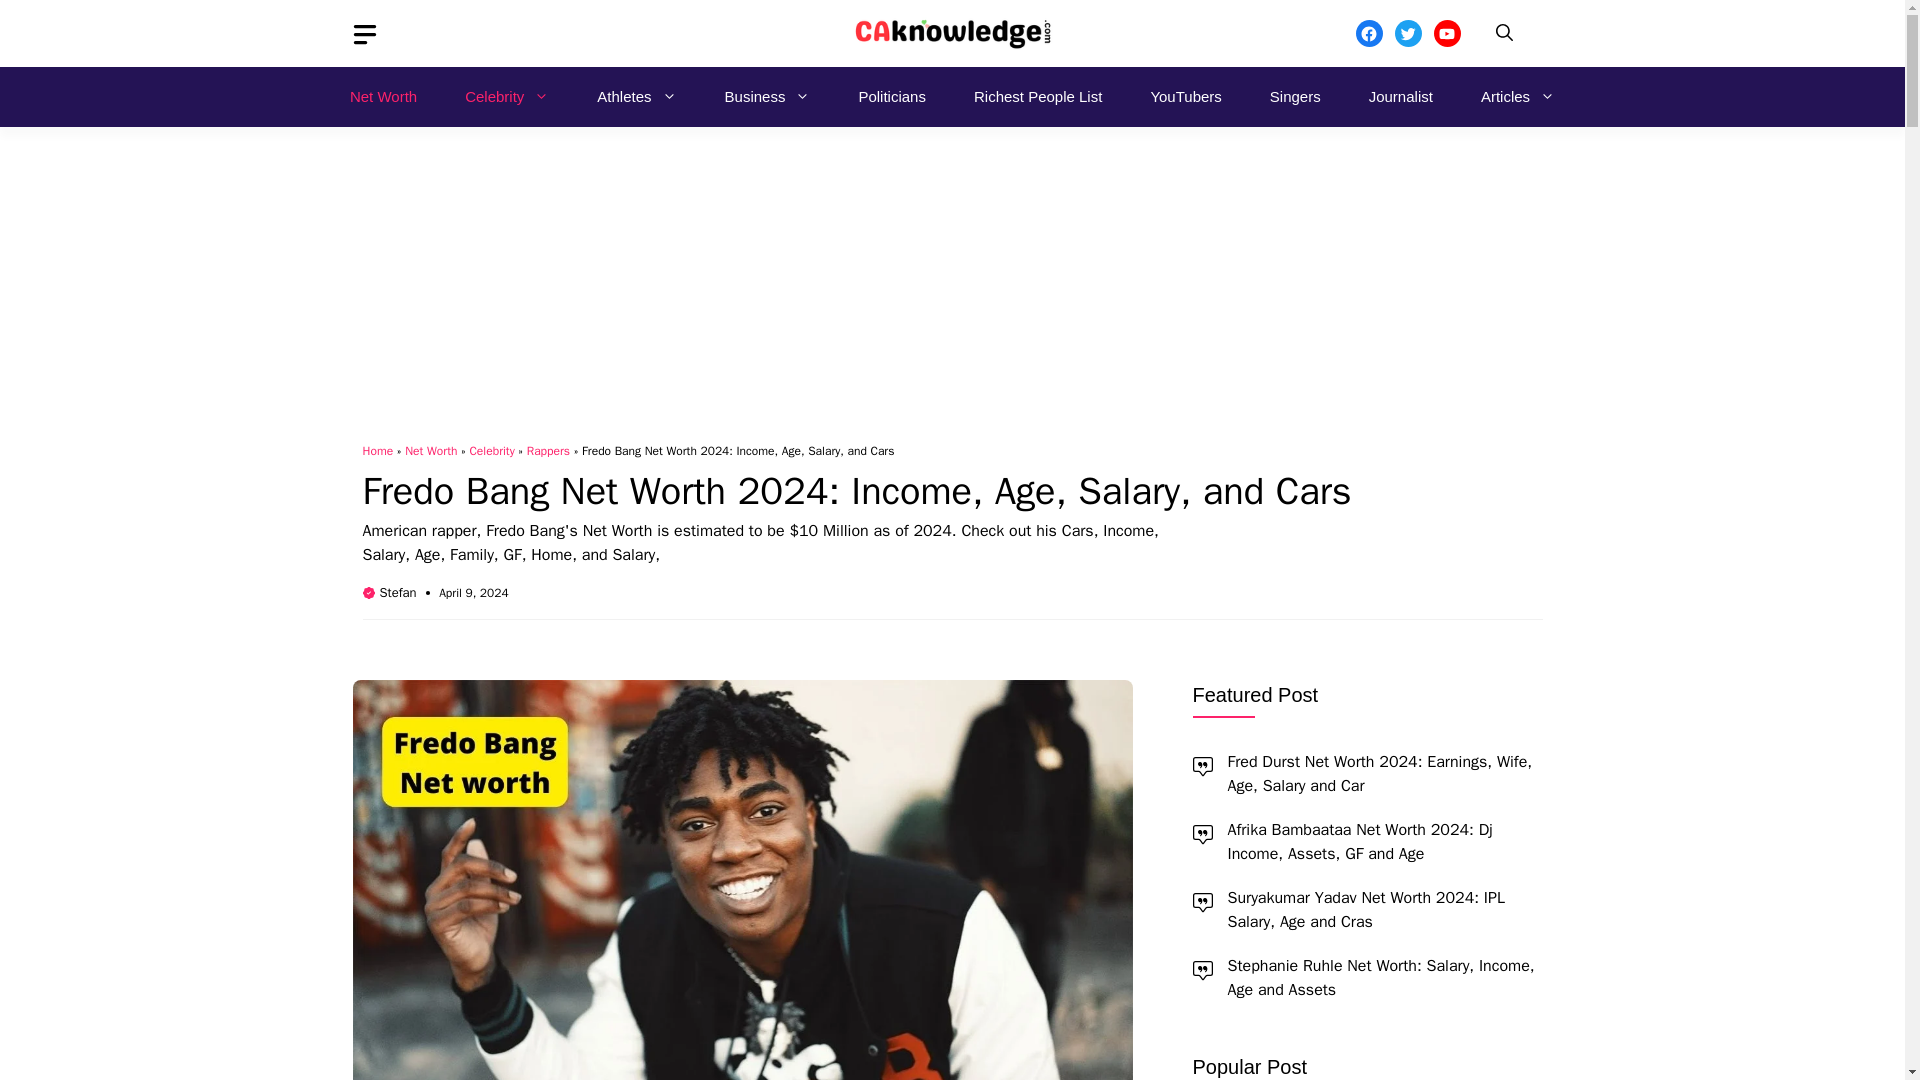 Image resolution: width=1920 pixels, height=1080 pixels. Describe the element at coordinates (384, 96) in the screenshot. I see `Net Worth` at that location.